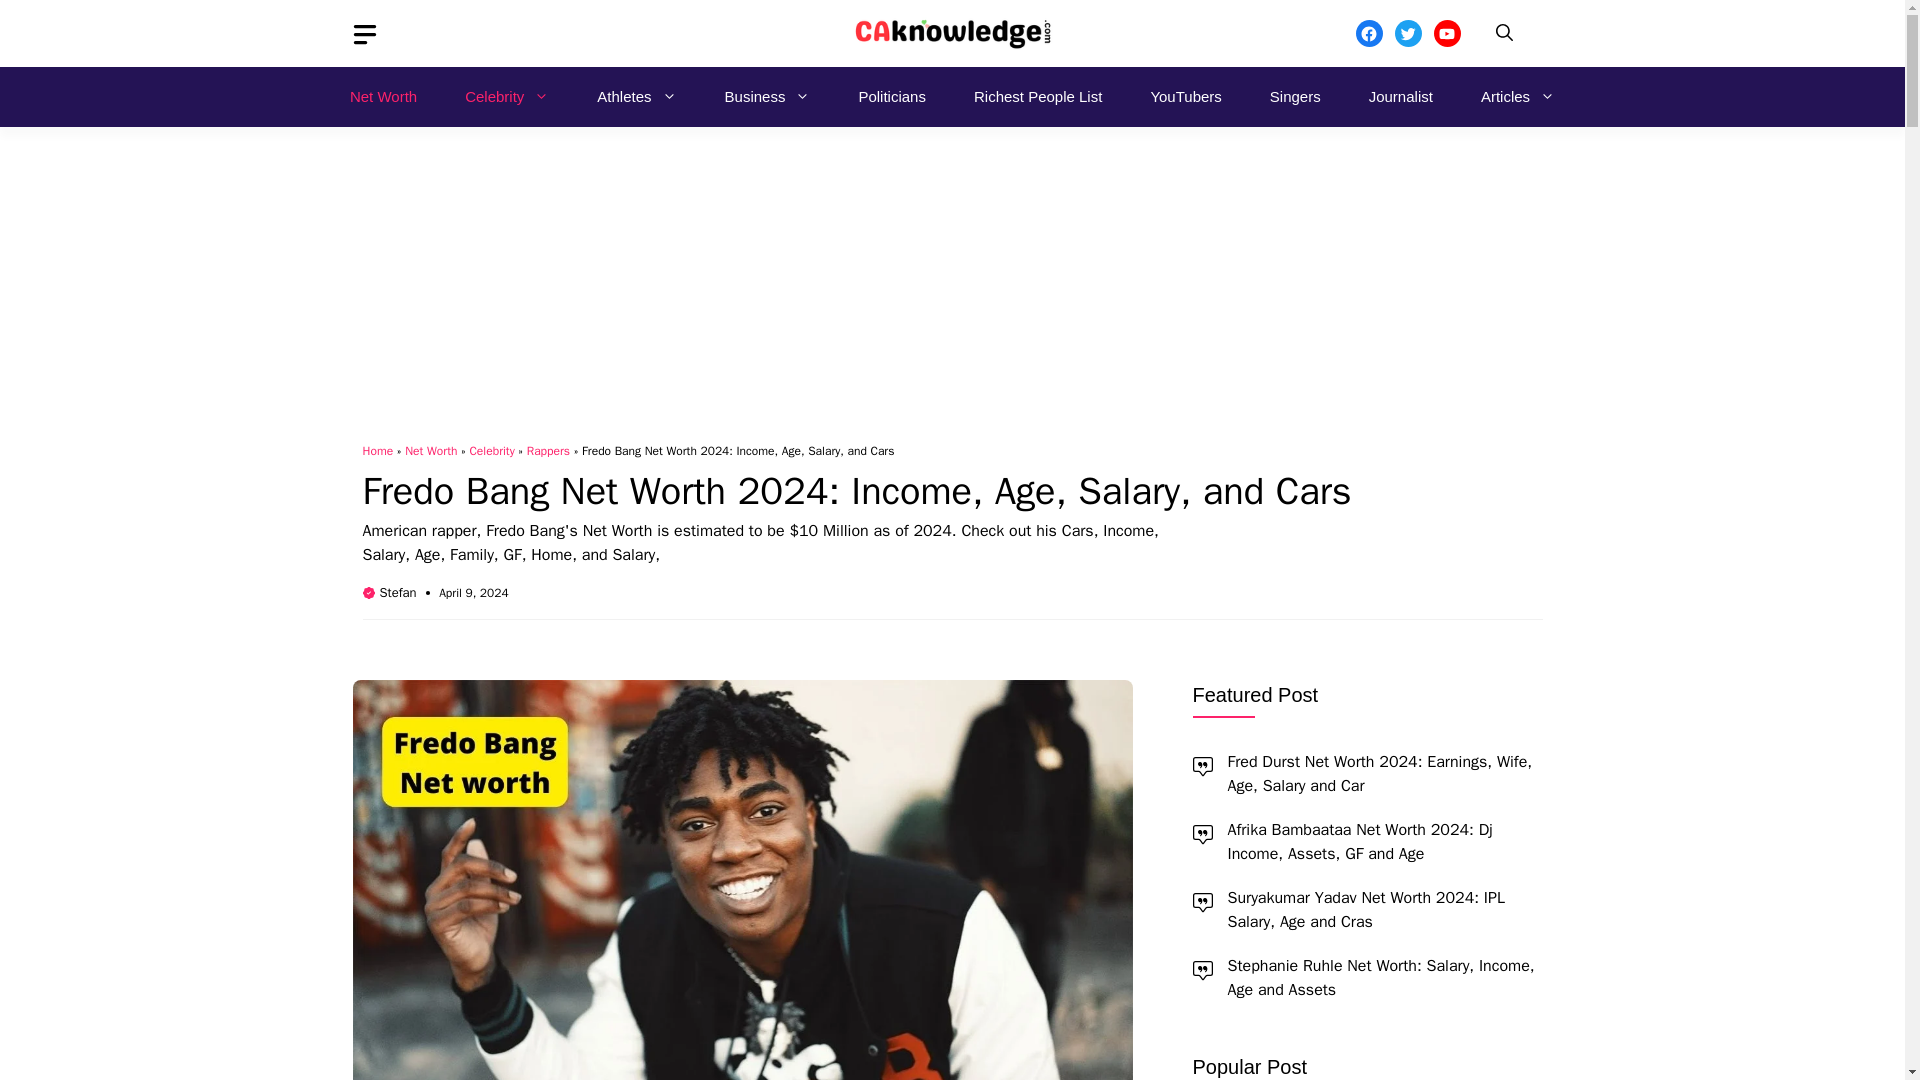 Image resolution: width=1920 pixels, height=1080 pixels. Describe the element at coordinates (384, 96) in the screenshot. I see `Net Worth` at that location.